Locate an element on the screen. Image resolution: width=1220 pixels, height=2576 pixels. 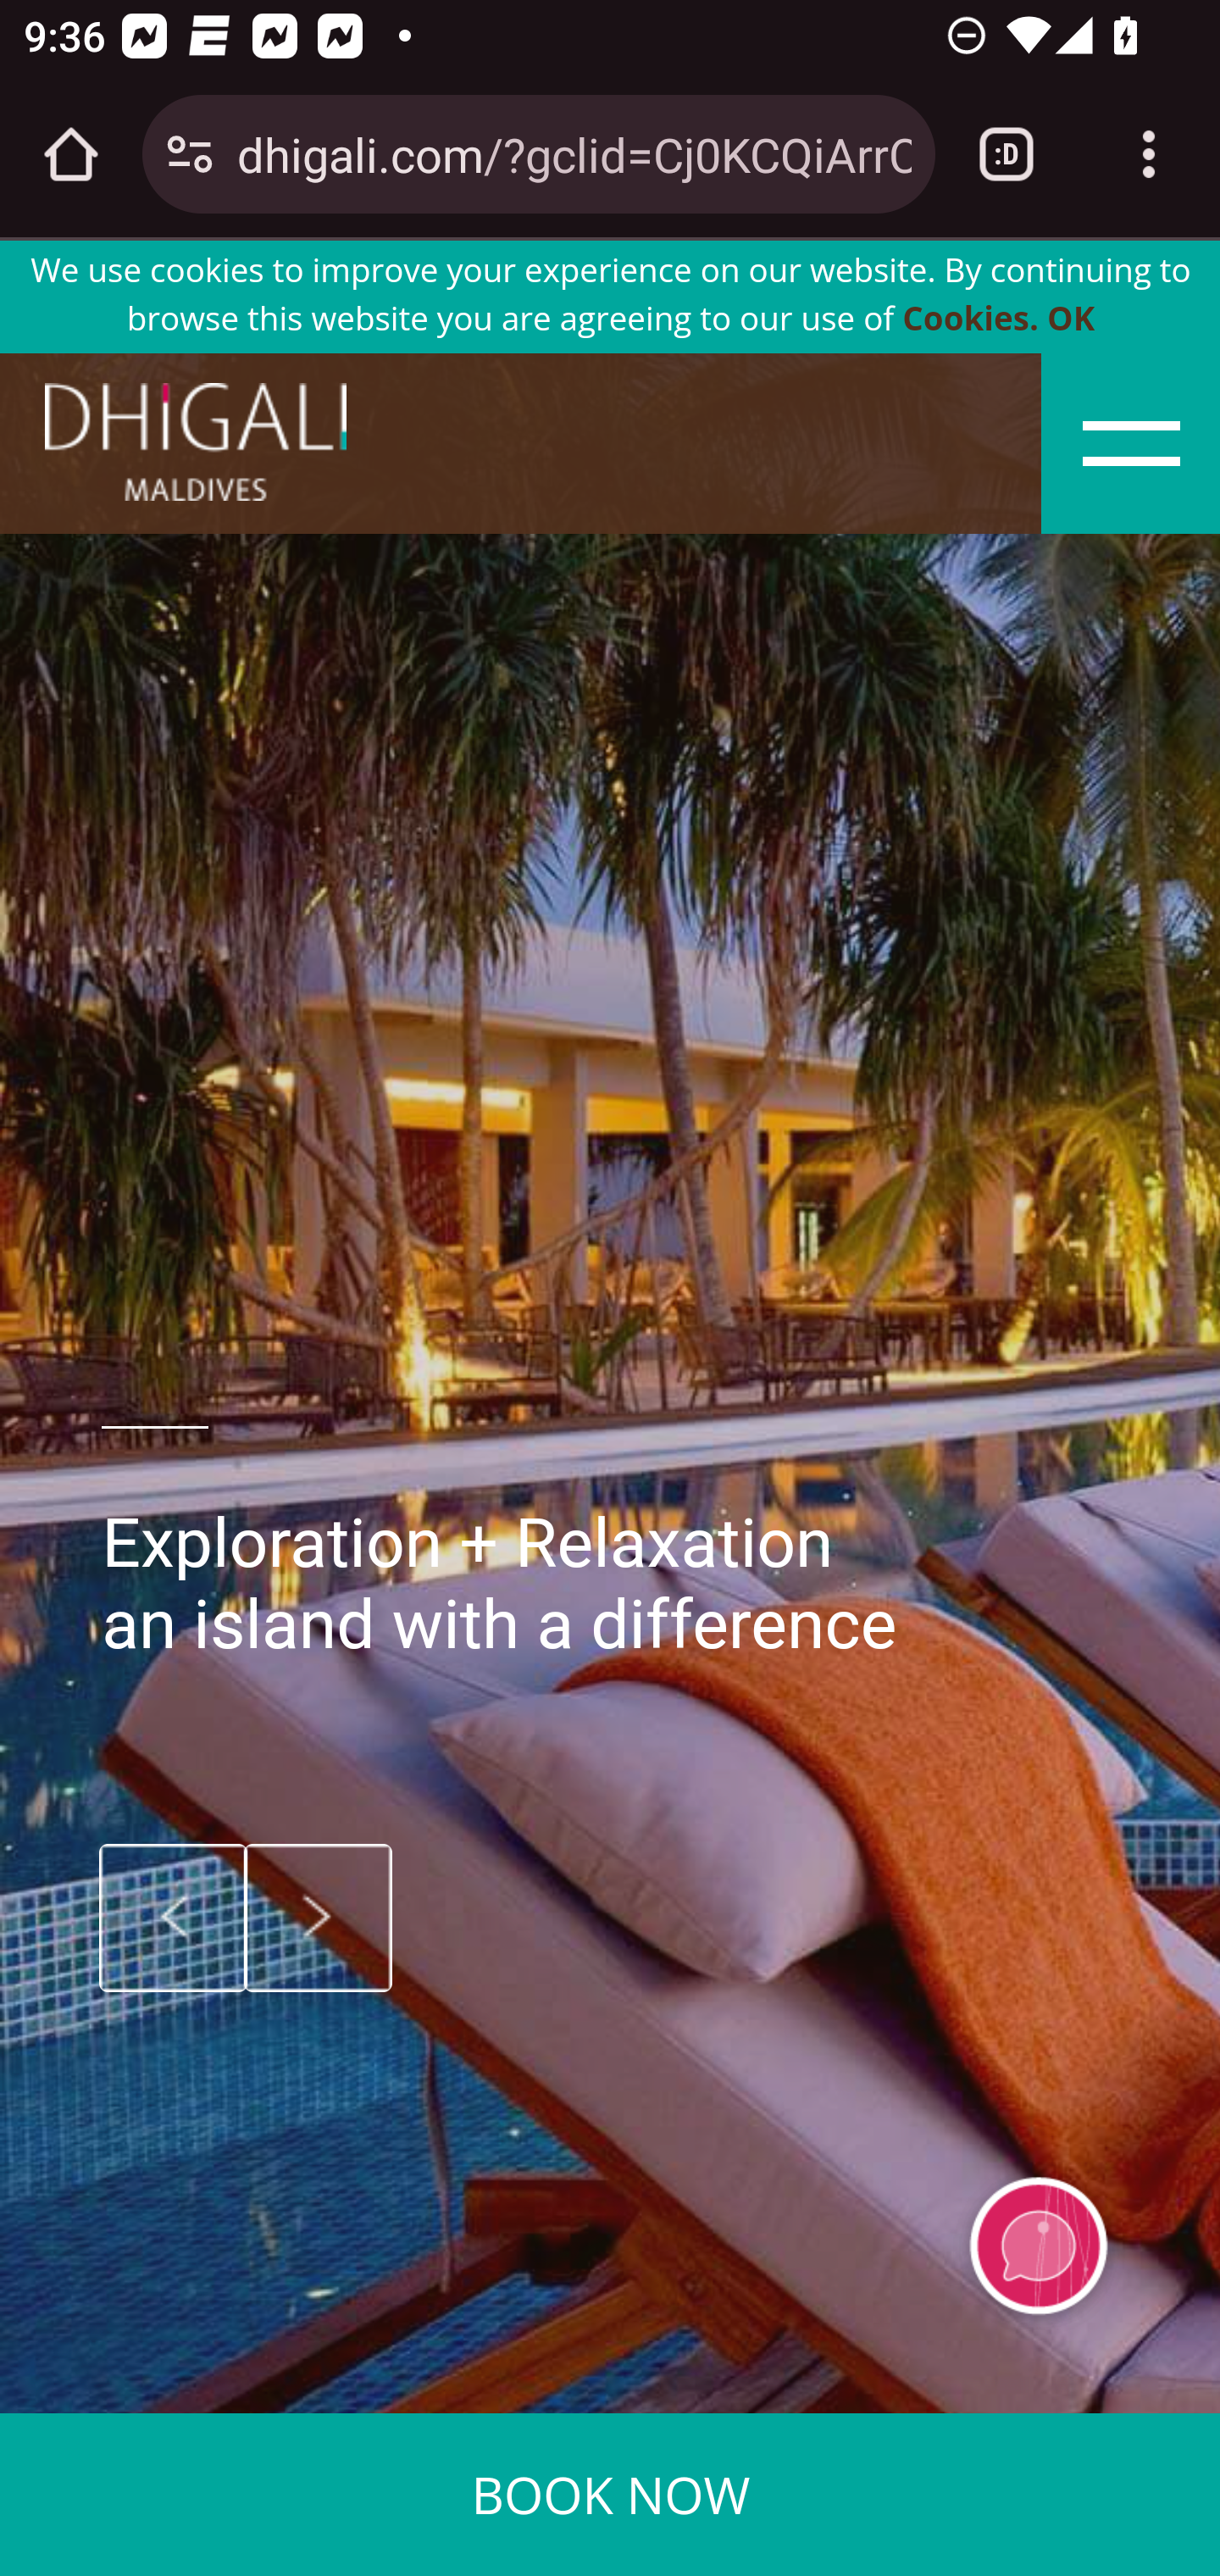
OK is located at coordinates (1070, 320).